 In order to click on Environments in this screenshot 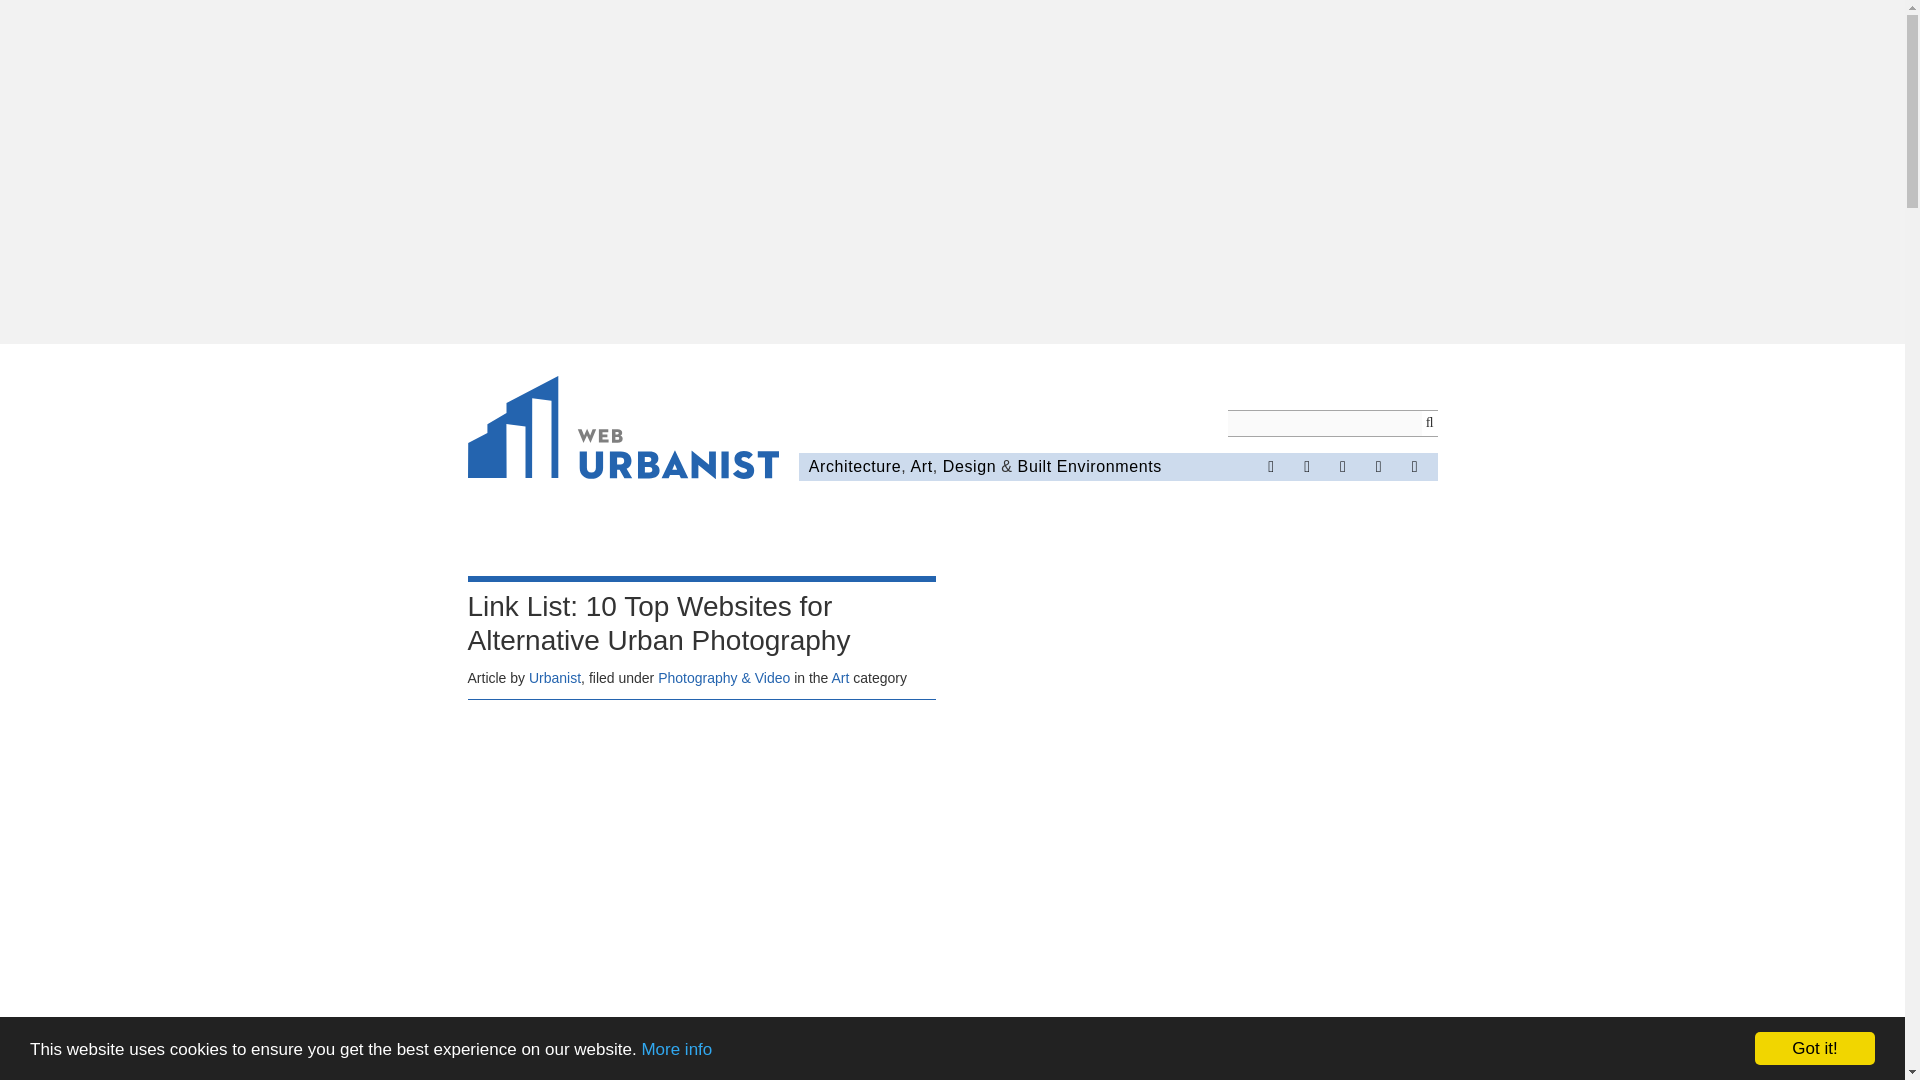, I will do `click(1109, 466)`.